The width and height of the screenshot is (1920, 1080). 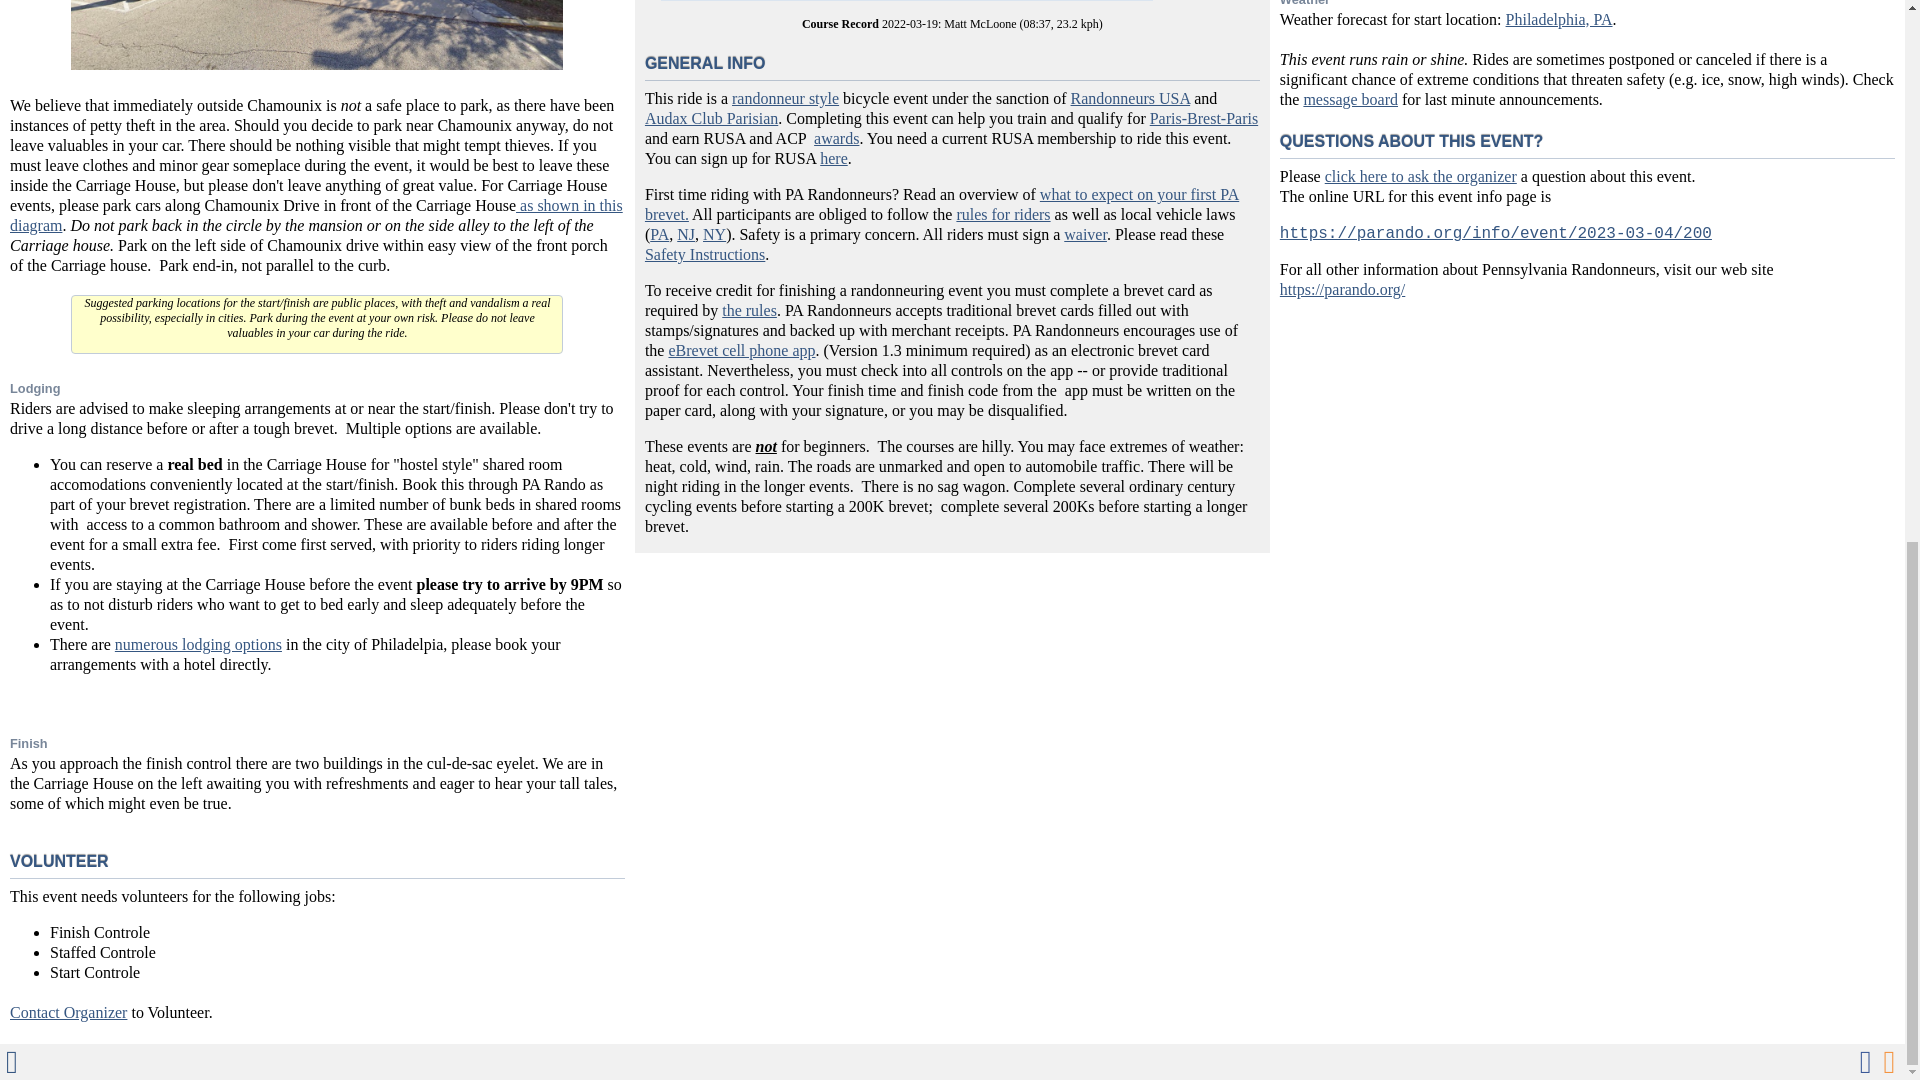 I want to click on awards, so click(x=836, y=138).